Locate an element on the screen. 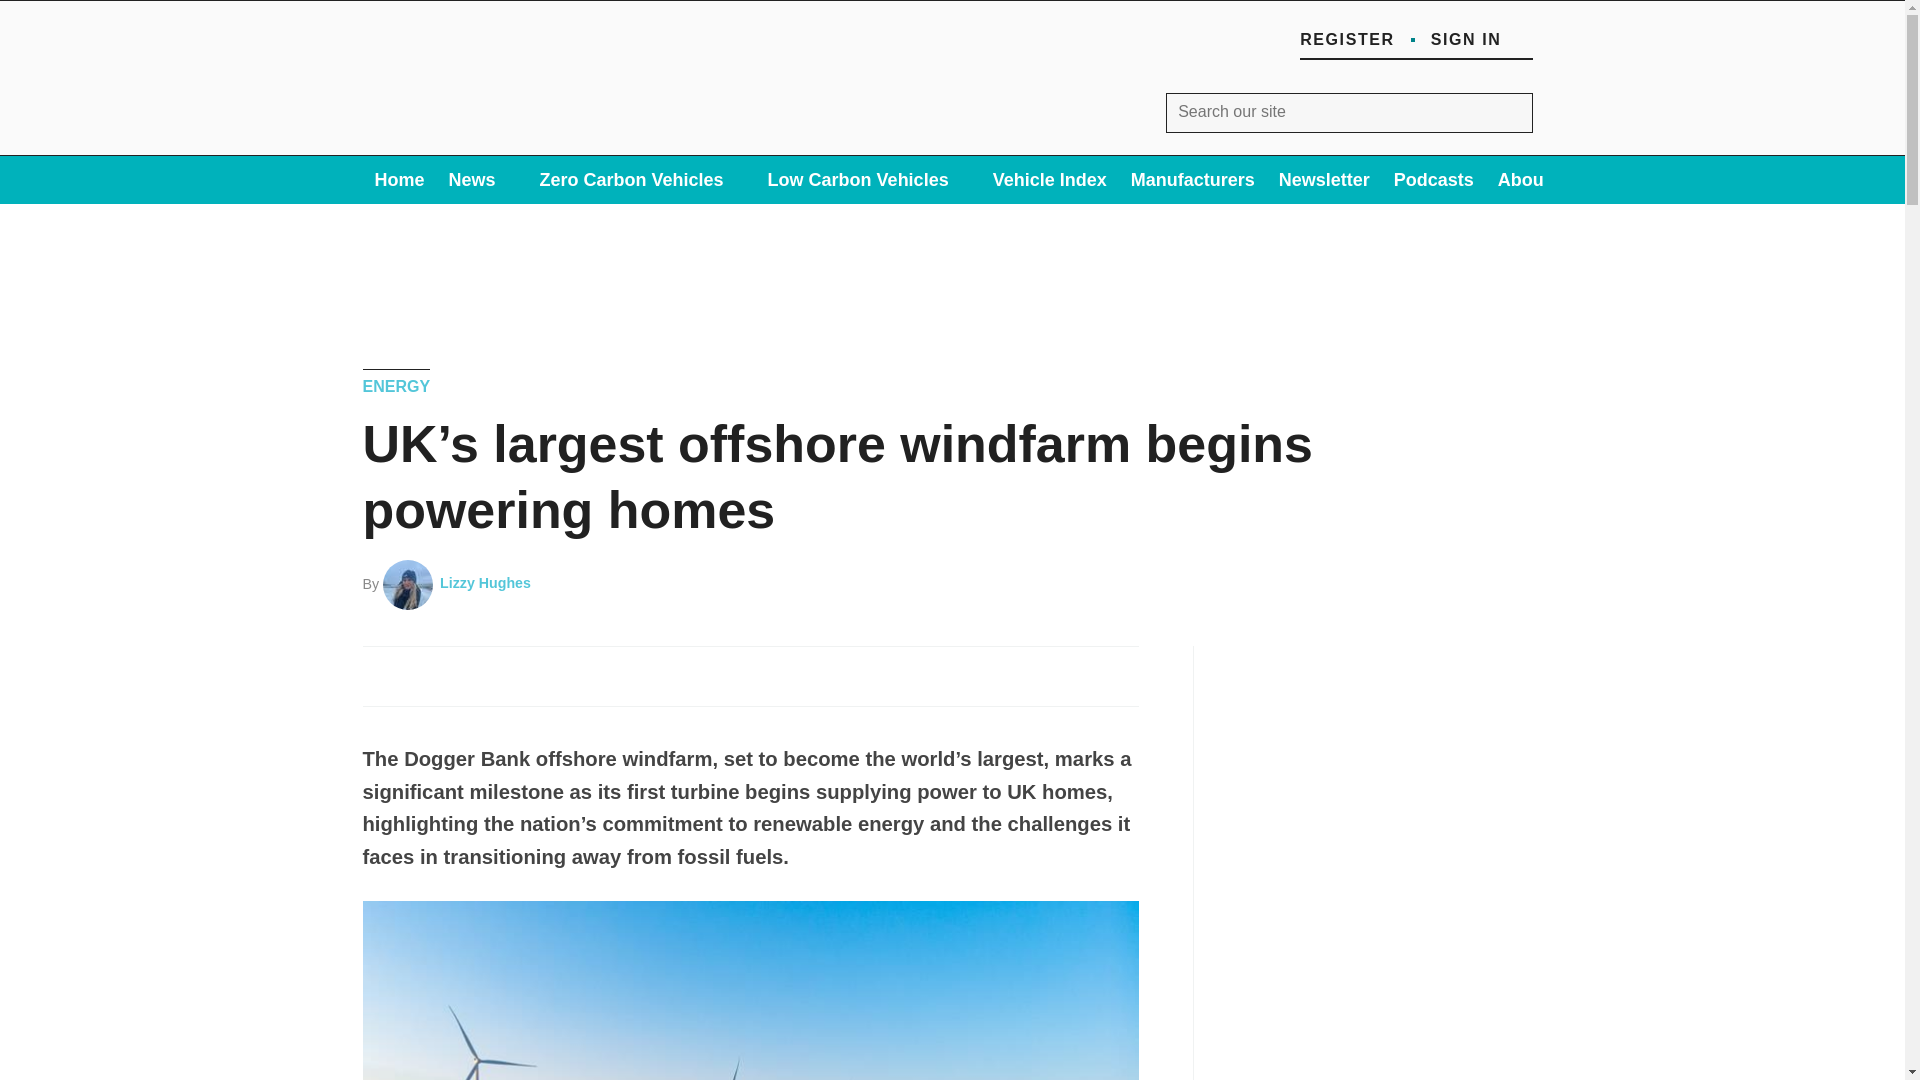  Home is located at coordinates (398, 180).